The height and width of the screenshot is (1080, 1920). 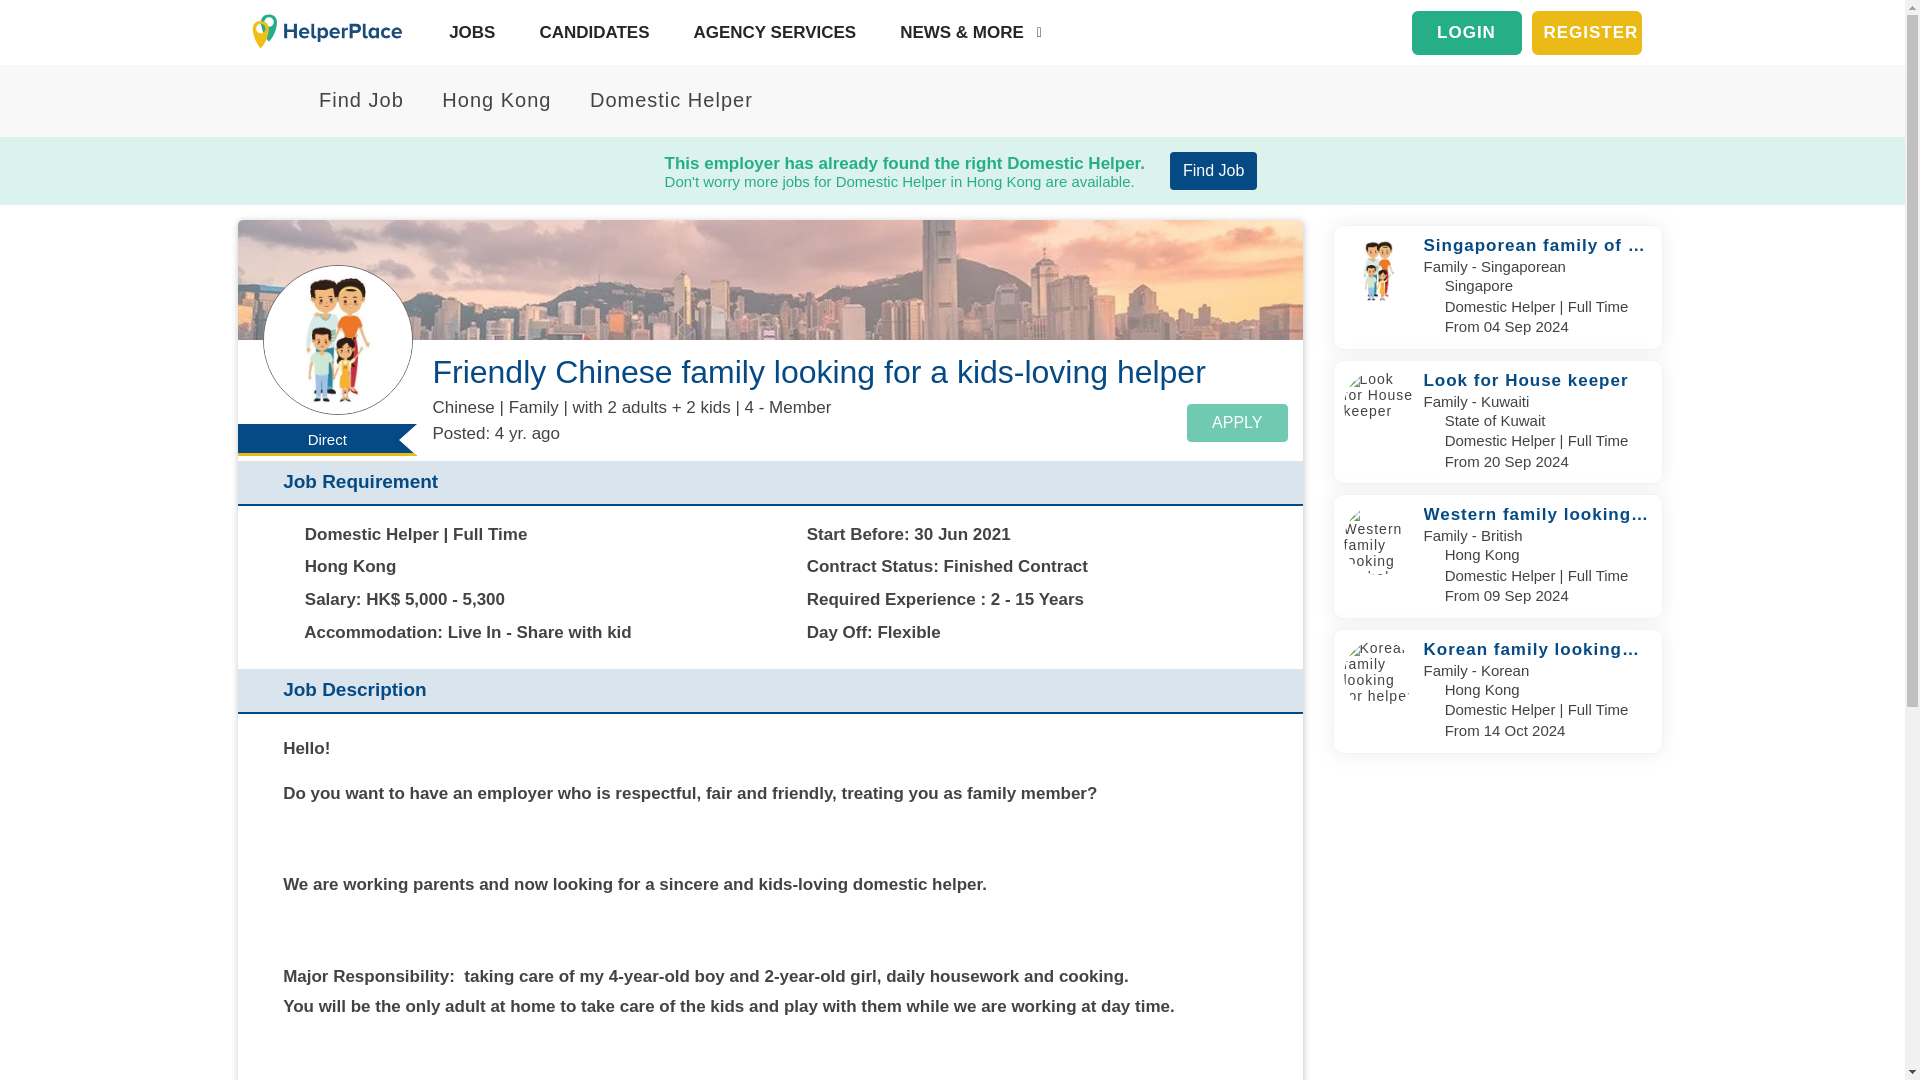 What do you see at coordinates (1213, 171) in the screenshot?
I see `Find Job` at bounding box center [1213, 171].